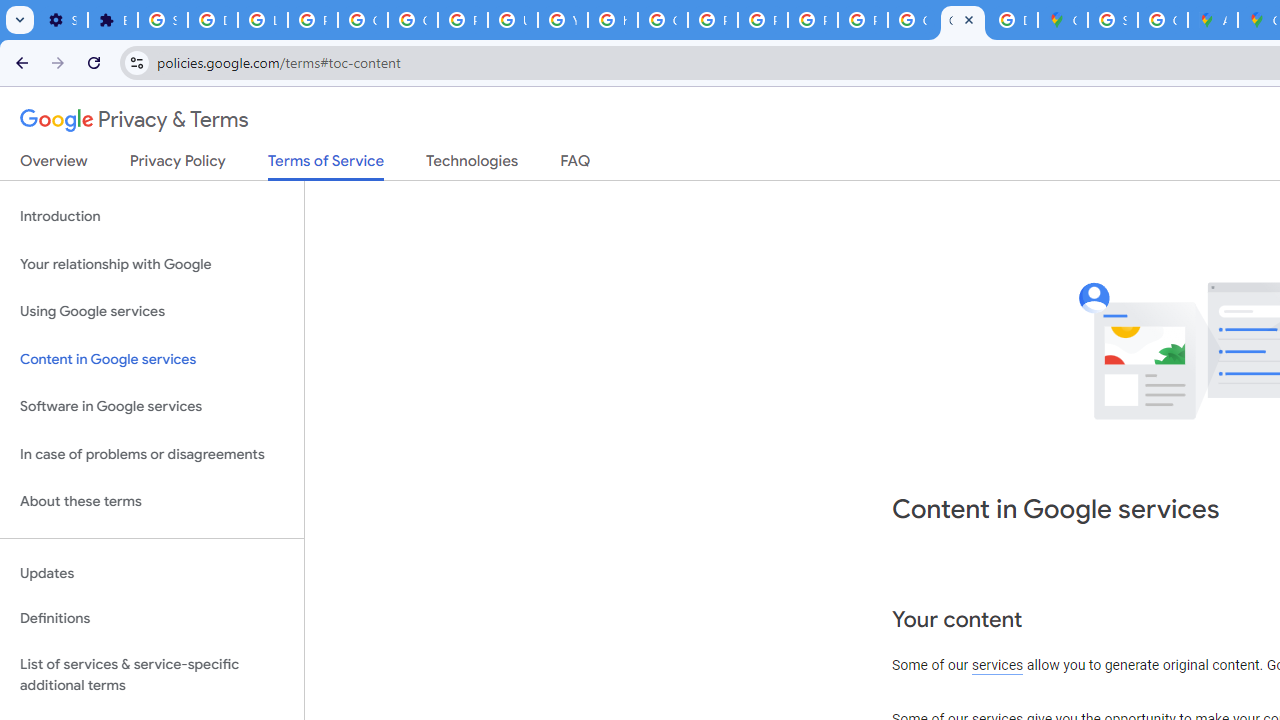  What do you see at coordinates (152, 674) in the screenshot?
I see `List of services & service-specific additional terms` at bounding box center [152, 674].